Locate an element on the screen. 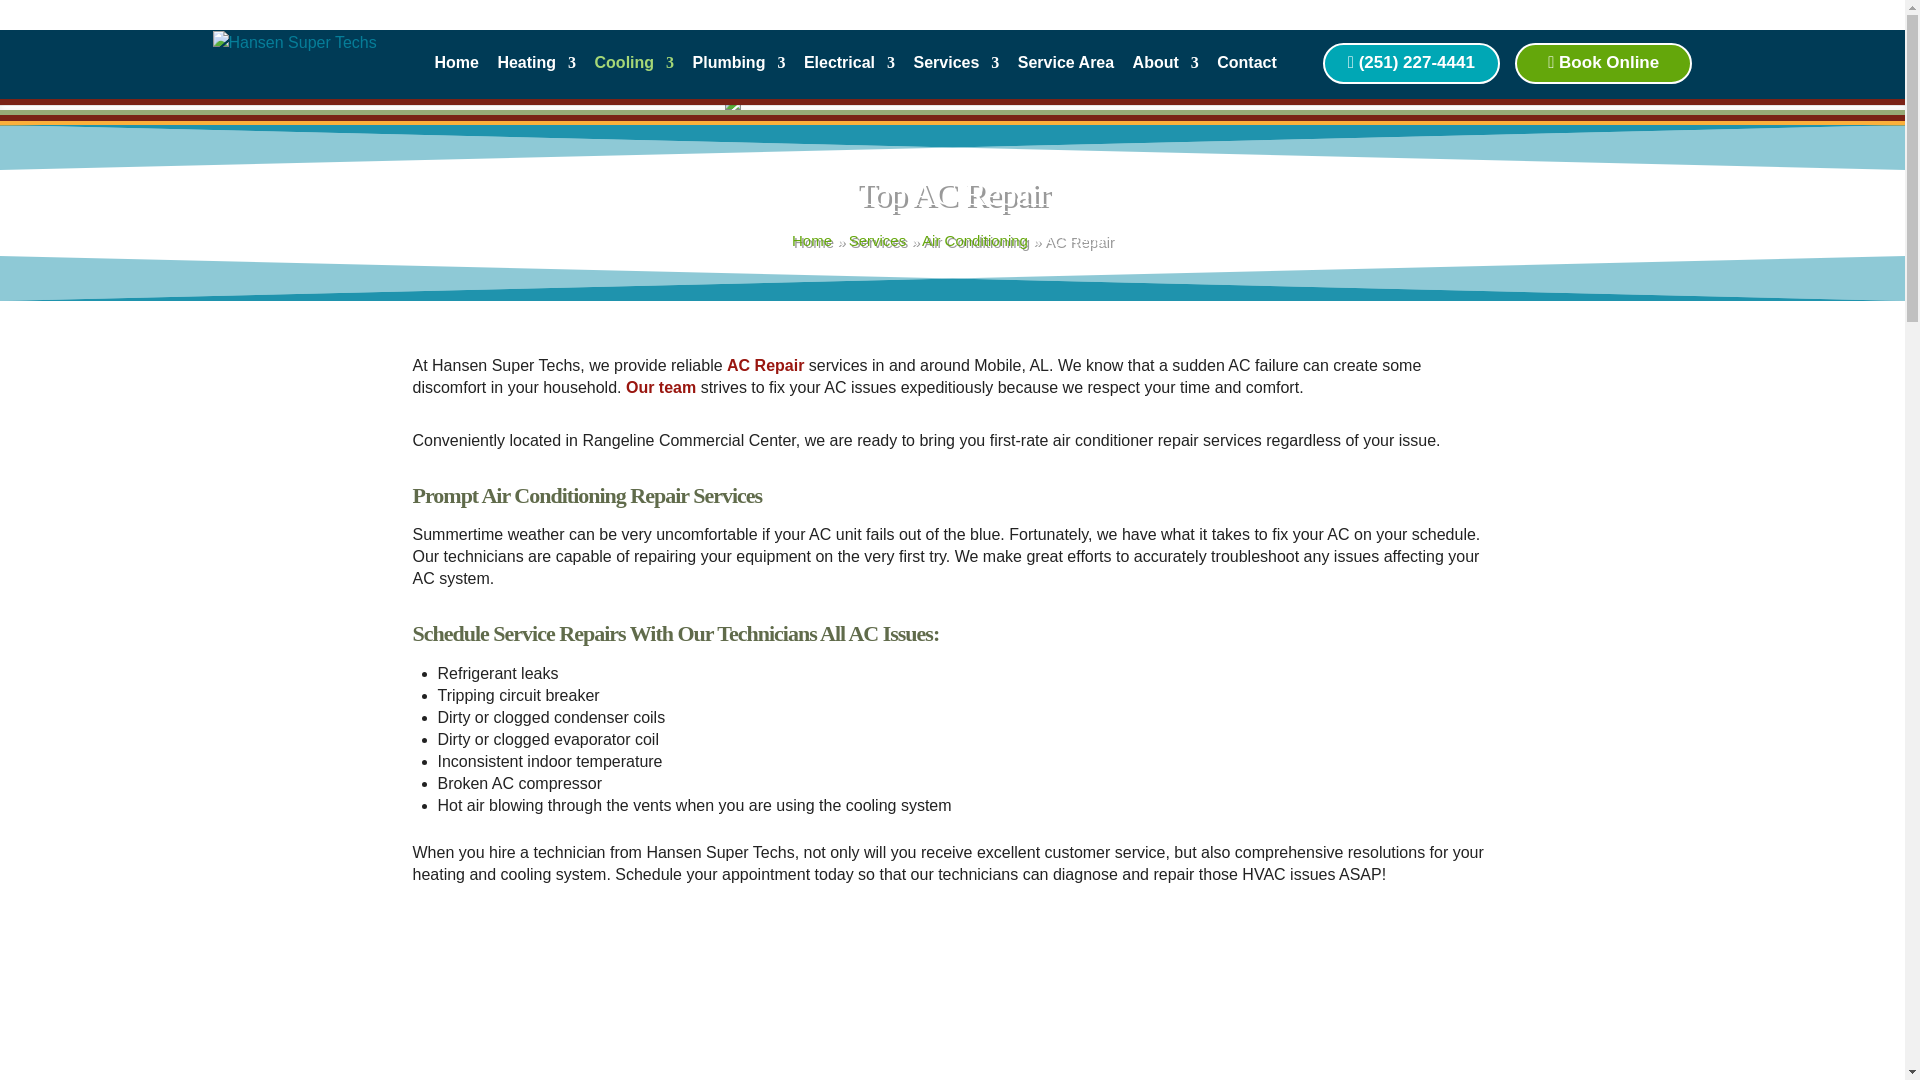  Services is located at coordinates (877, 240).